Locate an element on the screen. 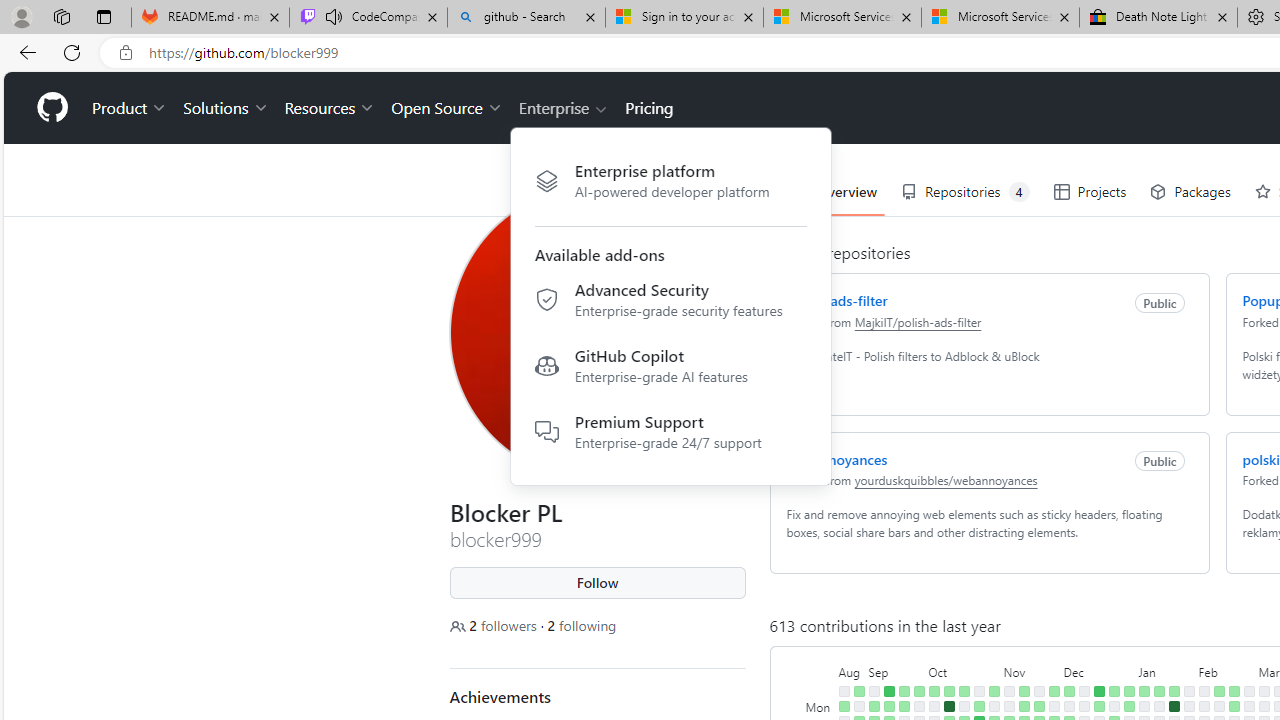  Enterprise platformAI-powered developer platform is located at coordinates (670, 180).